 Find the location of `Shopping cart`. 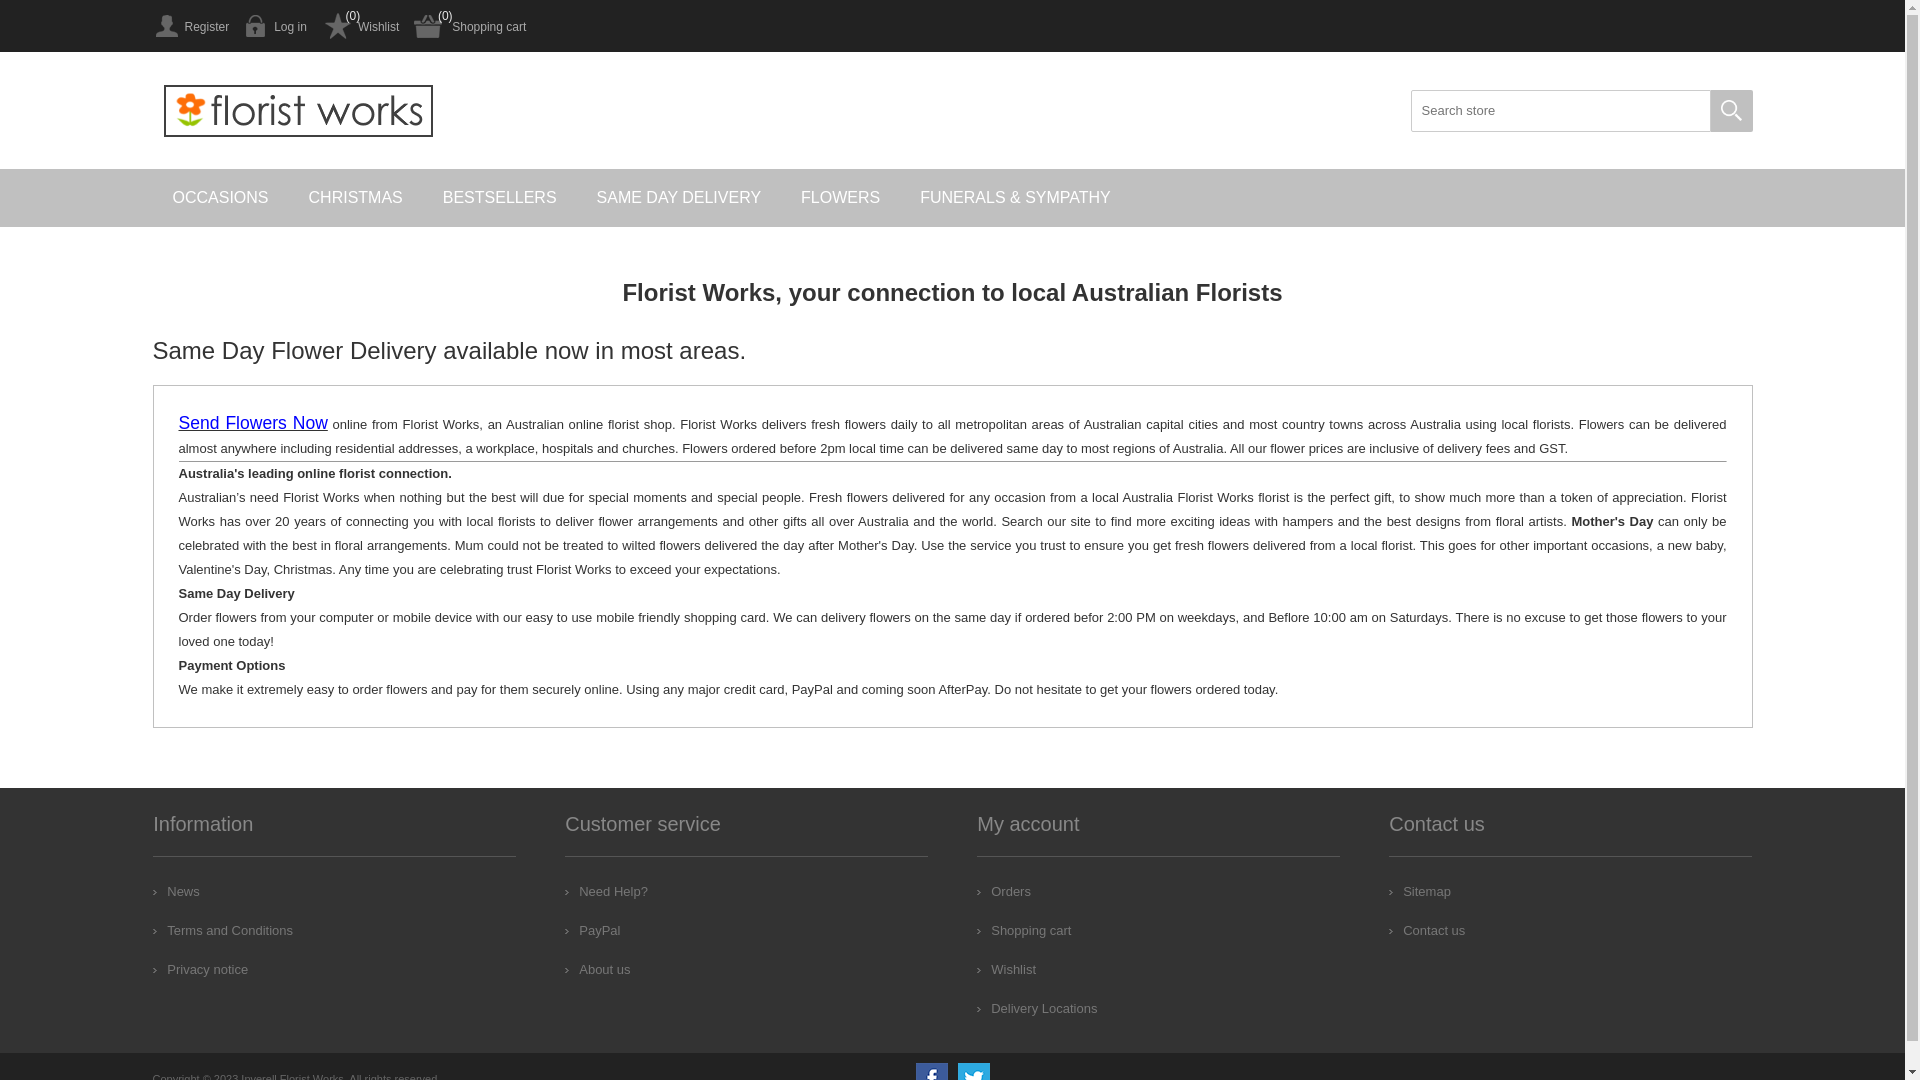

Shopping cart is located at coordinates (1024, 930).